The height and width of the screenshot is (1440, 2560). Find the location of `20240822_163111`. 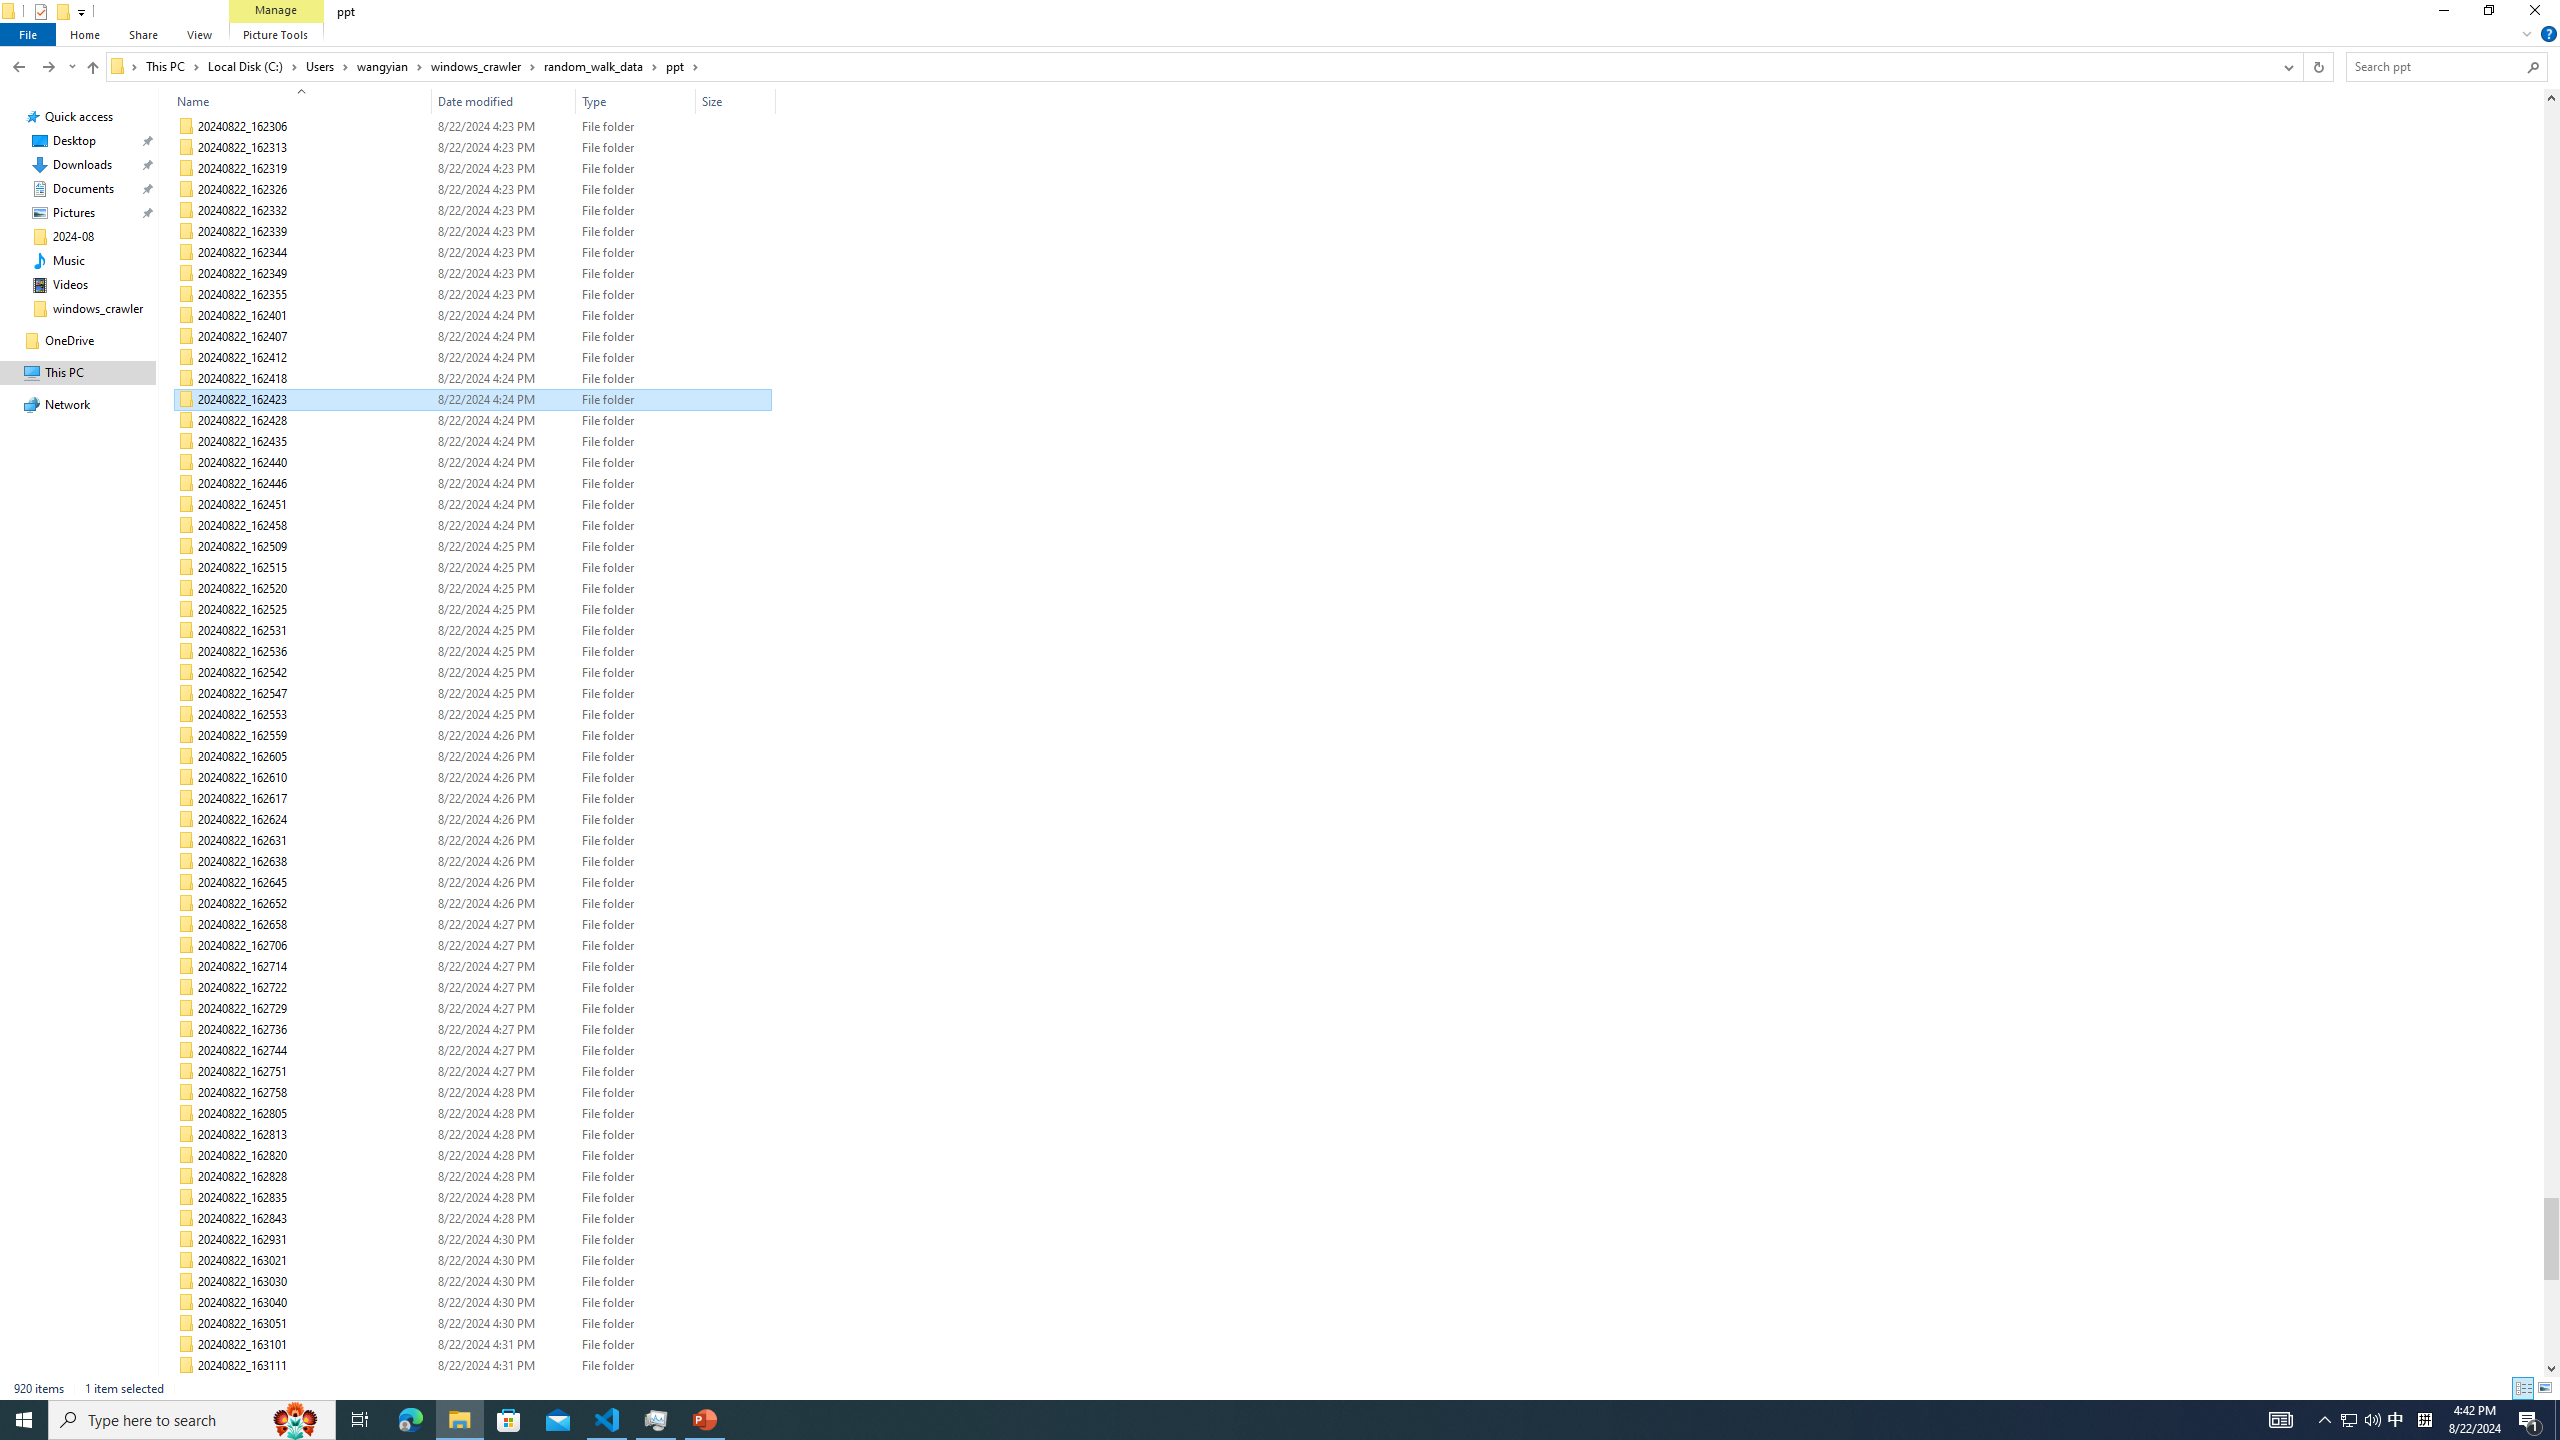

20240822_163111 is located at coordinates (474, 1366).